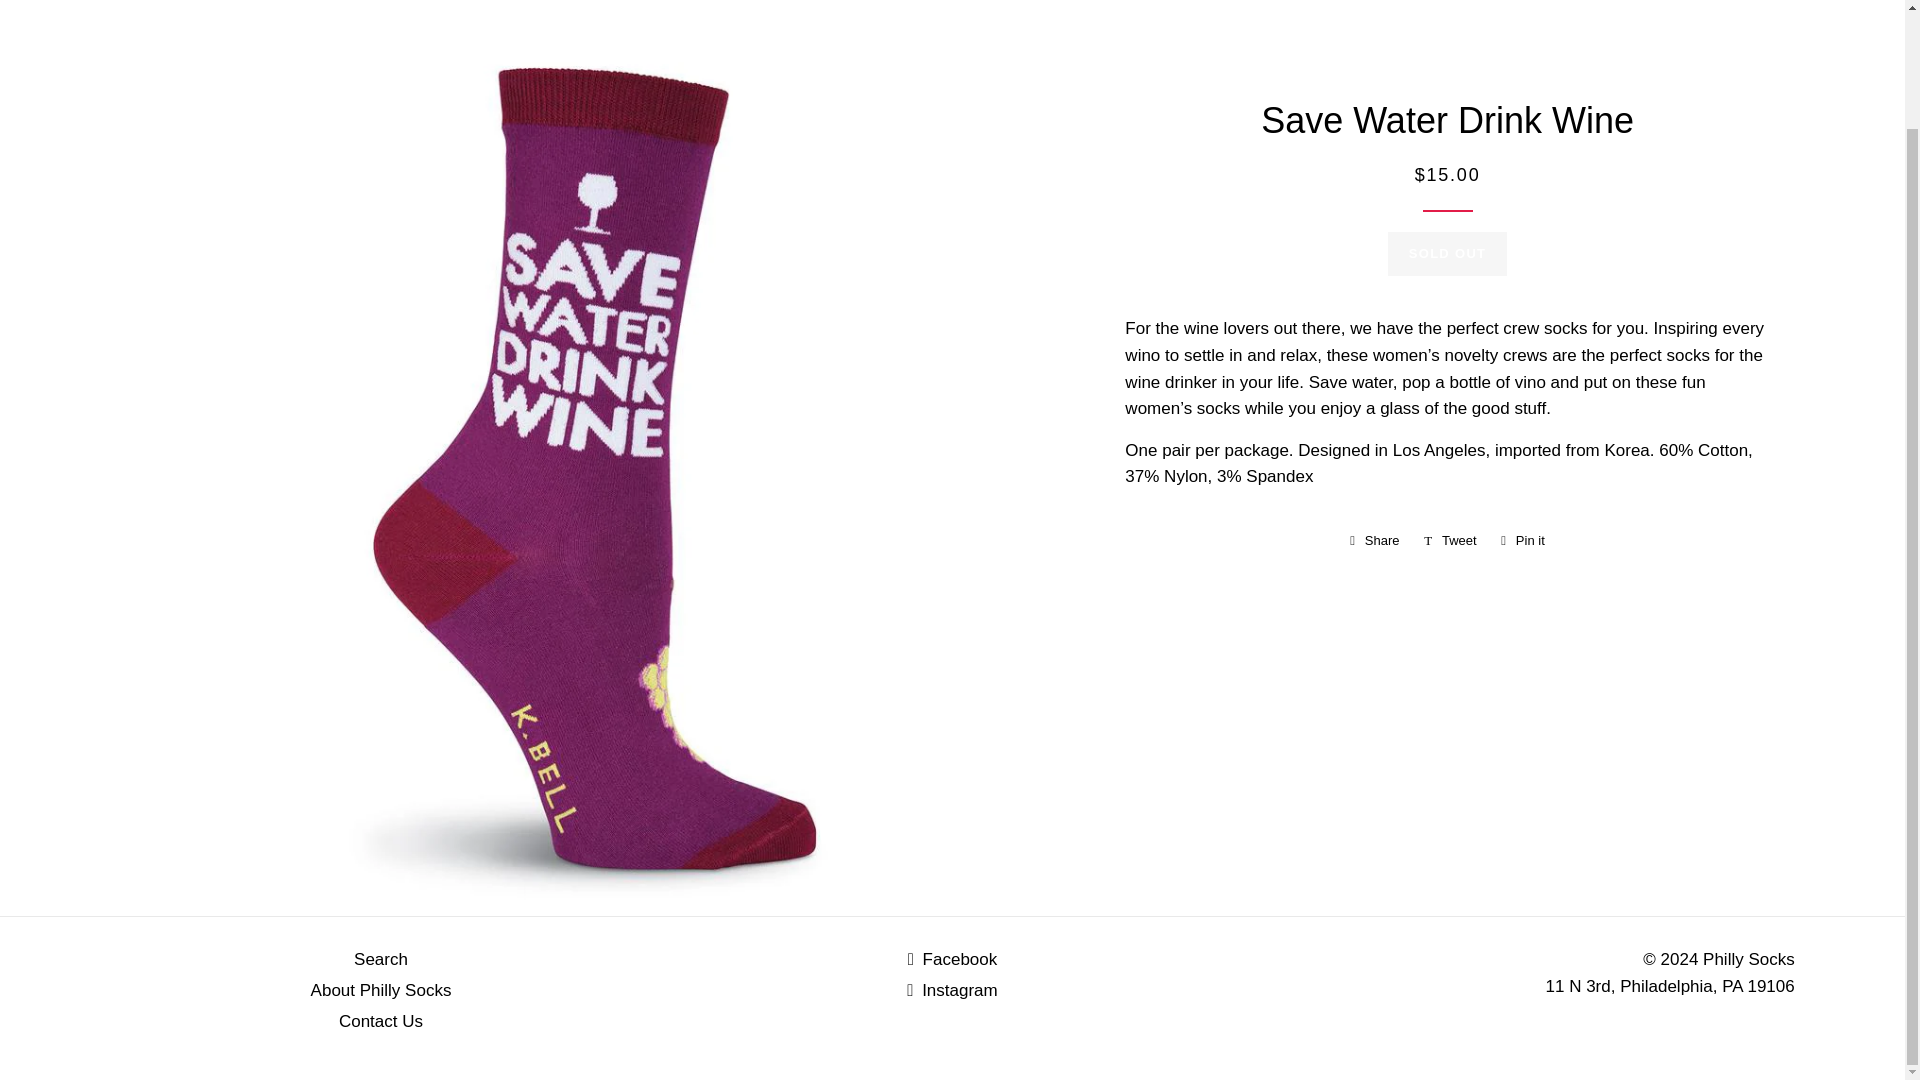 This screenshot has width=1920, height=1080. What do you see at coordinates (953, 959) in the screenshot?
I see `Instagram` at bounding box center [953, 959].